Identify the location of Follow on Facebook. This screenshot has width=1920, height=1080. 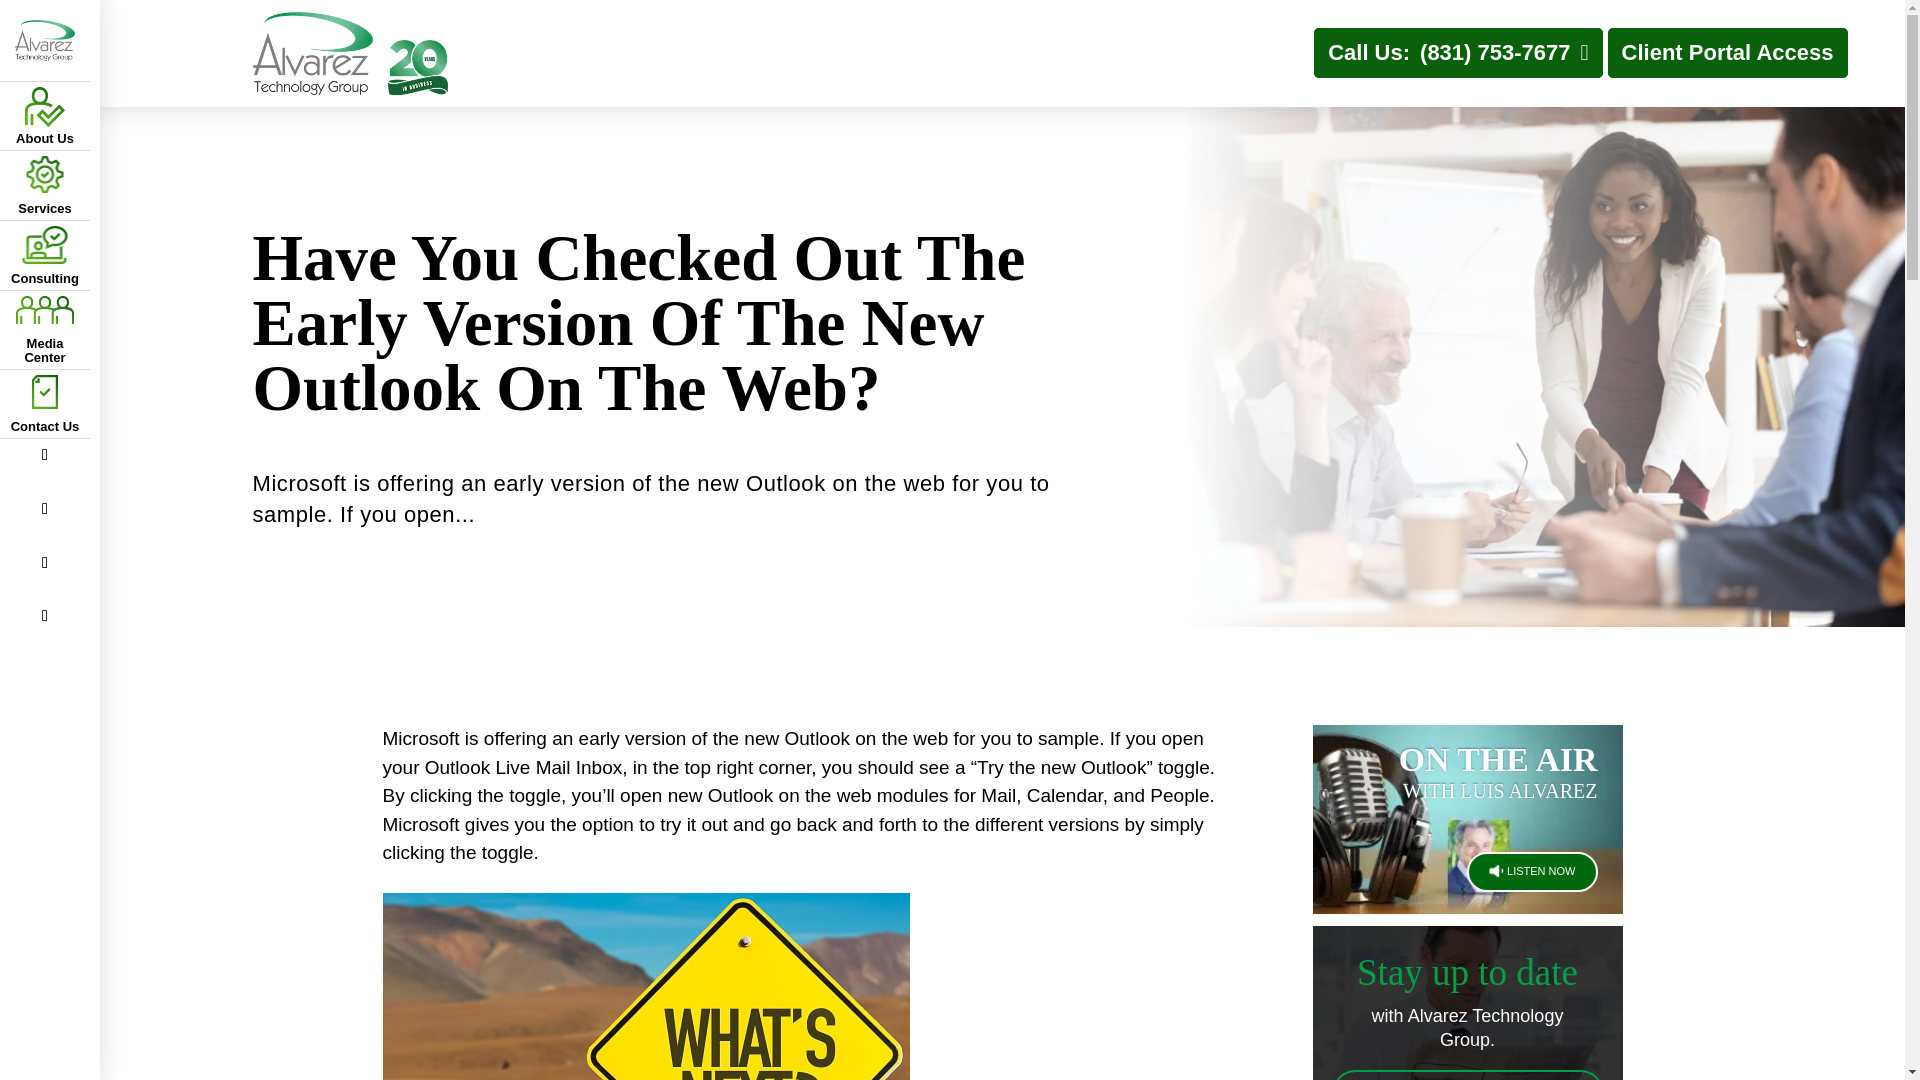
(44, 454).